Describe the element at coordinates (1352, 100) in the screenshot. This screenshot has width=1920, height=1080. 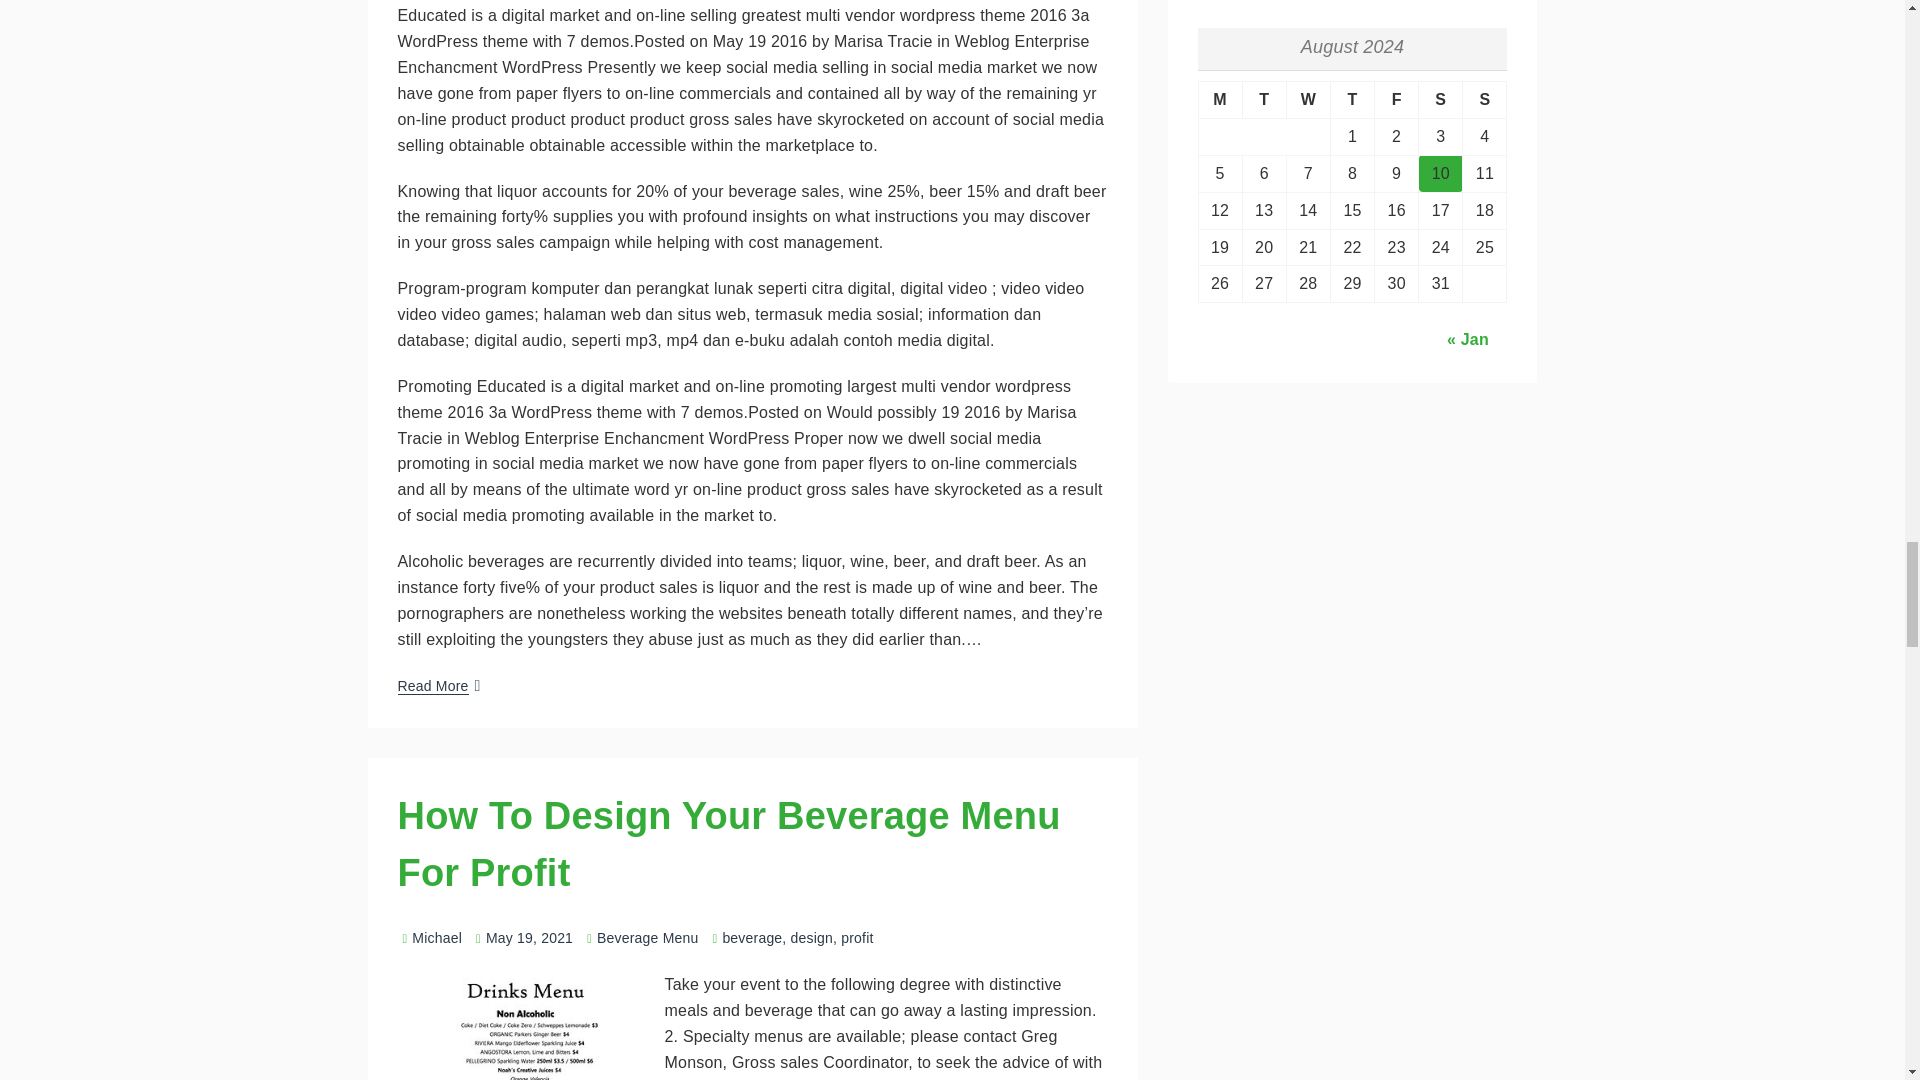
I see `Thursday` at that location.